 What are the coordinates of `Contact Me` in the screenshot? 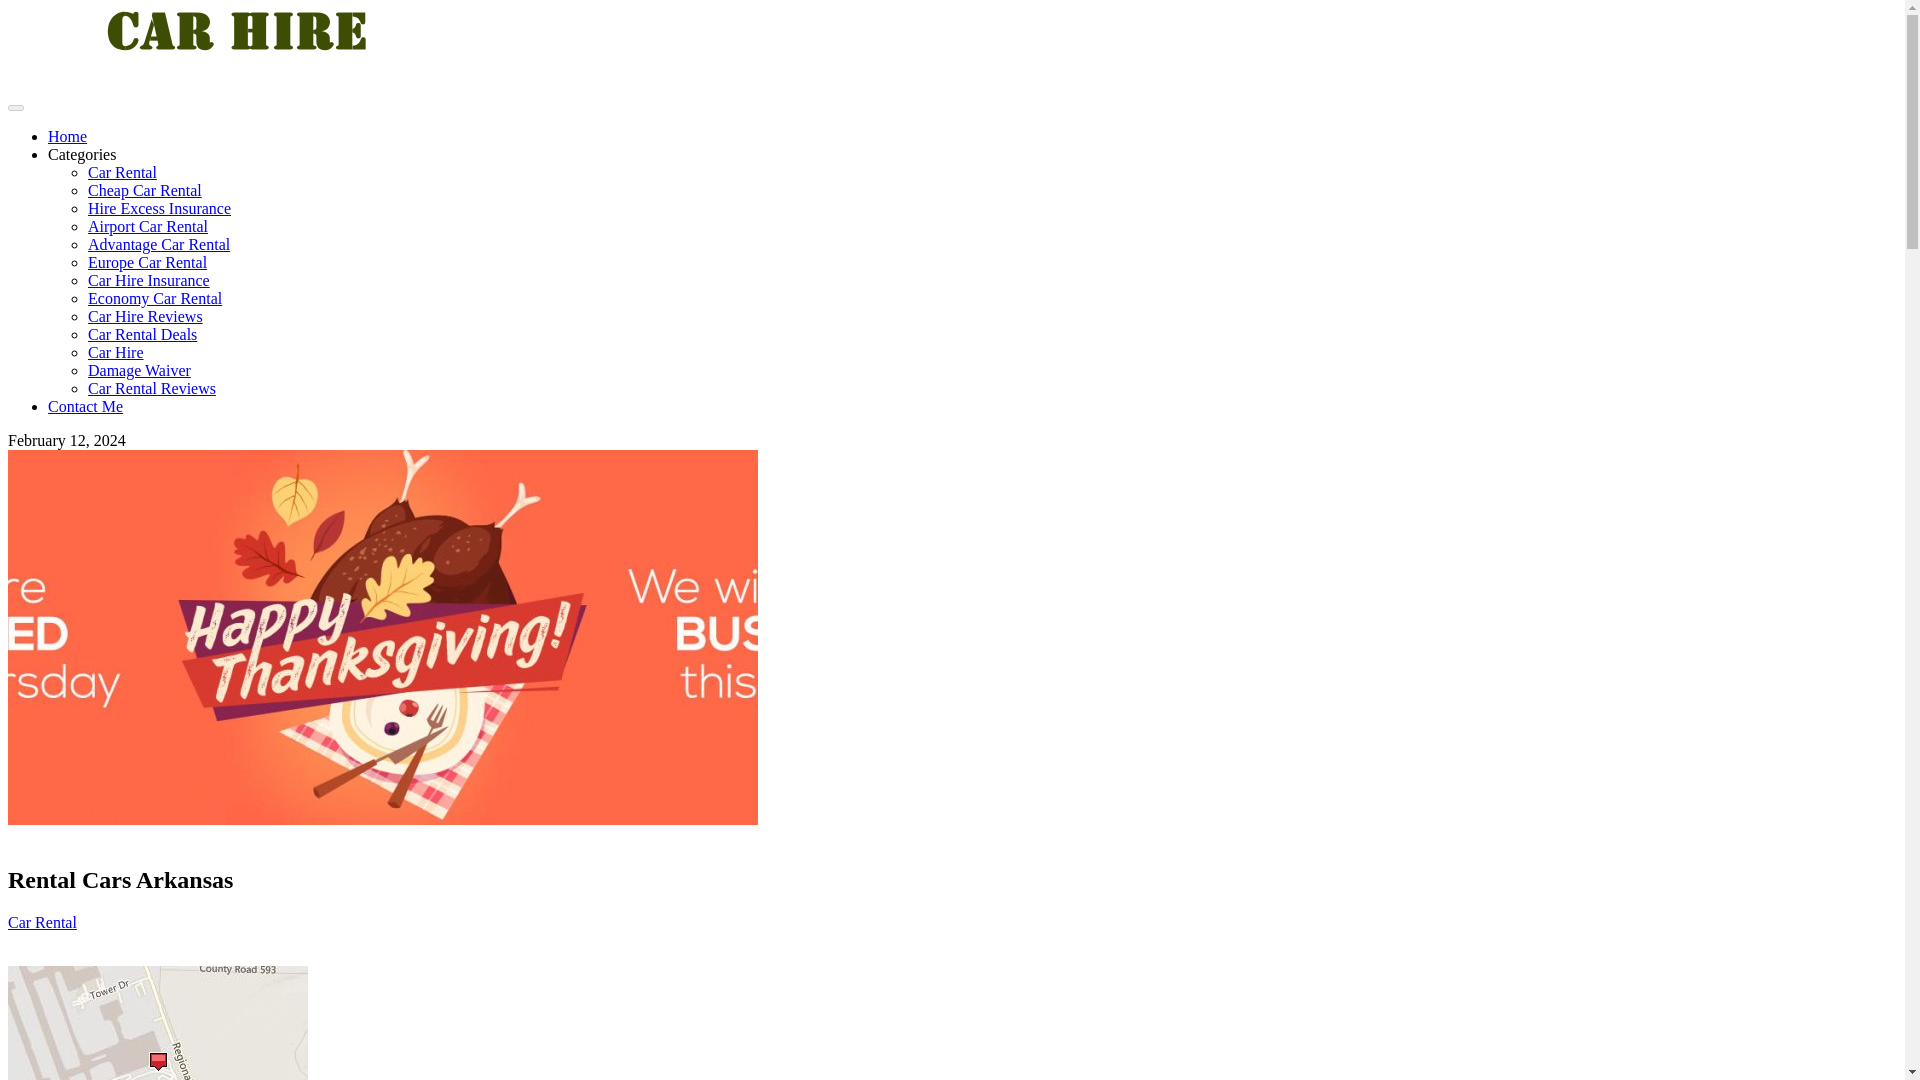 It's located at (85, 406).